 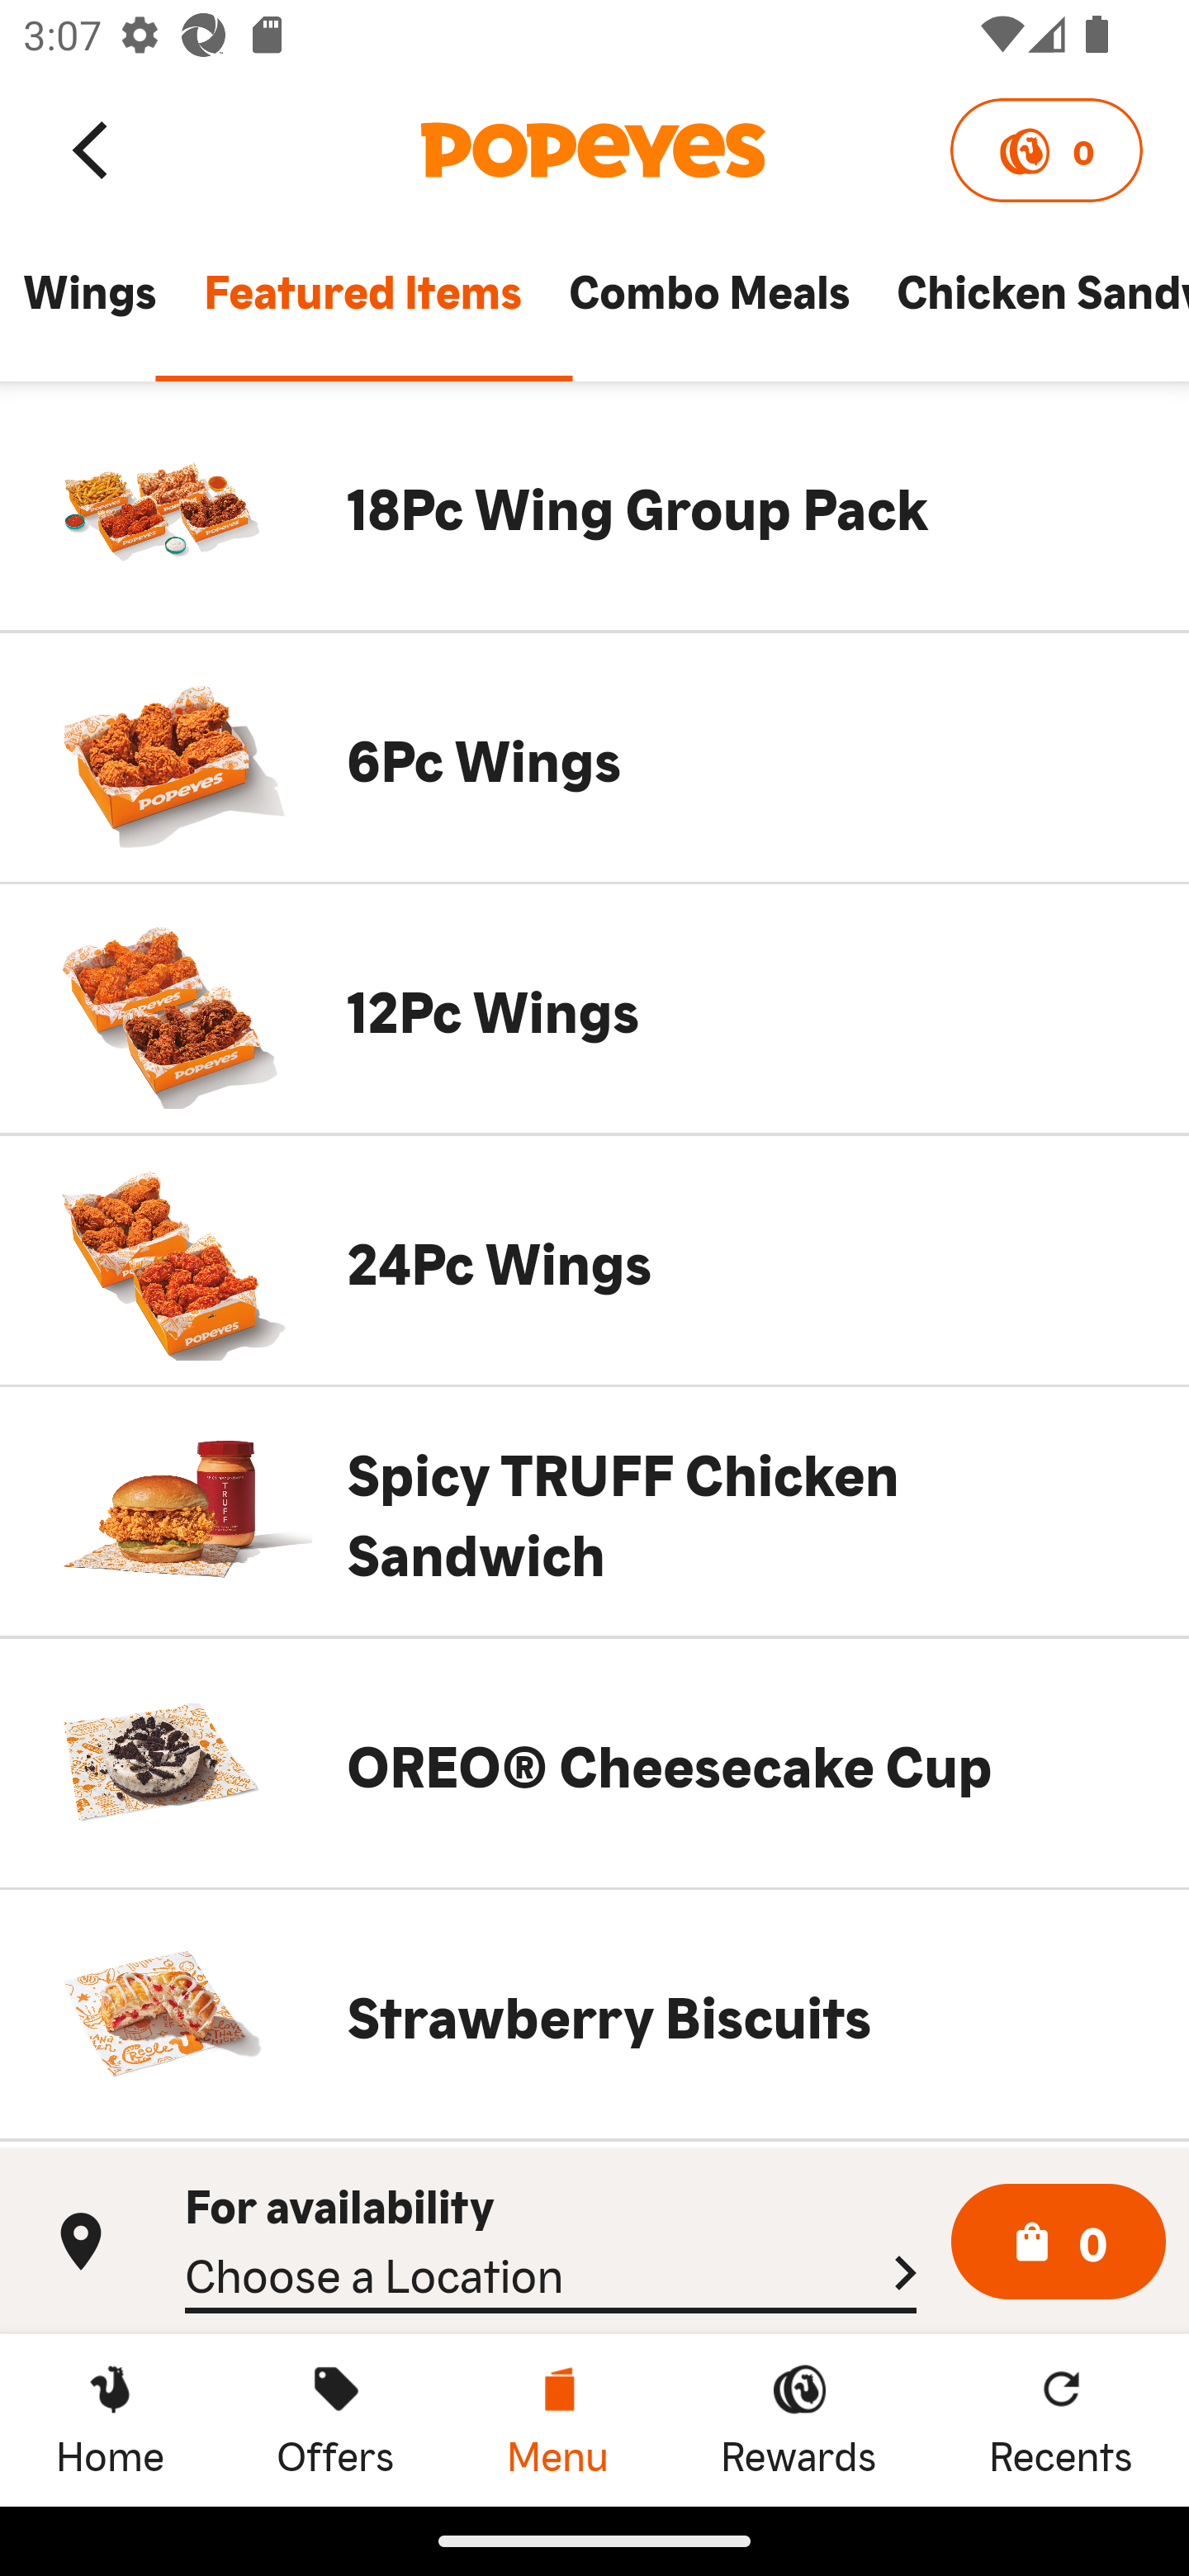 What do you see at coordinates (1030, 305) in the screenshot?
I see `Chicken Sandwich  ` at bounding box center [1030, 305].